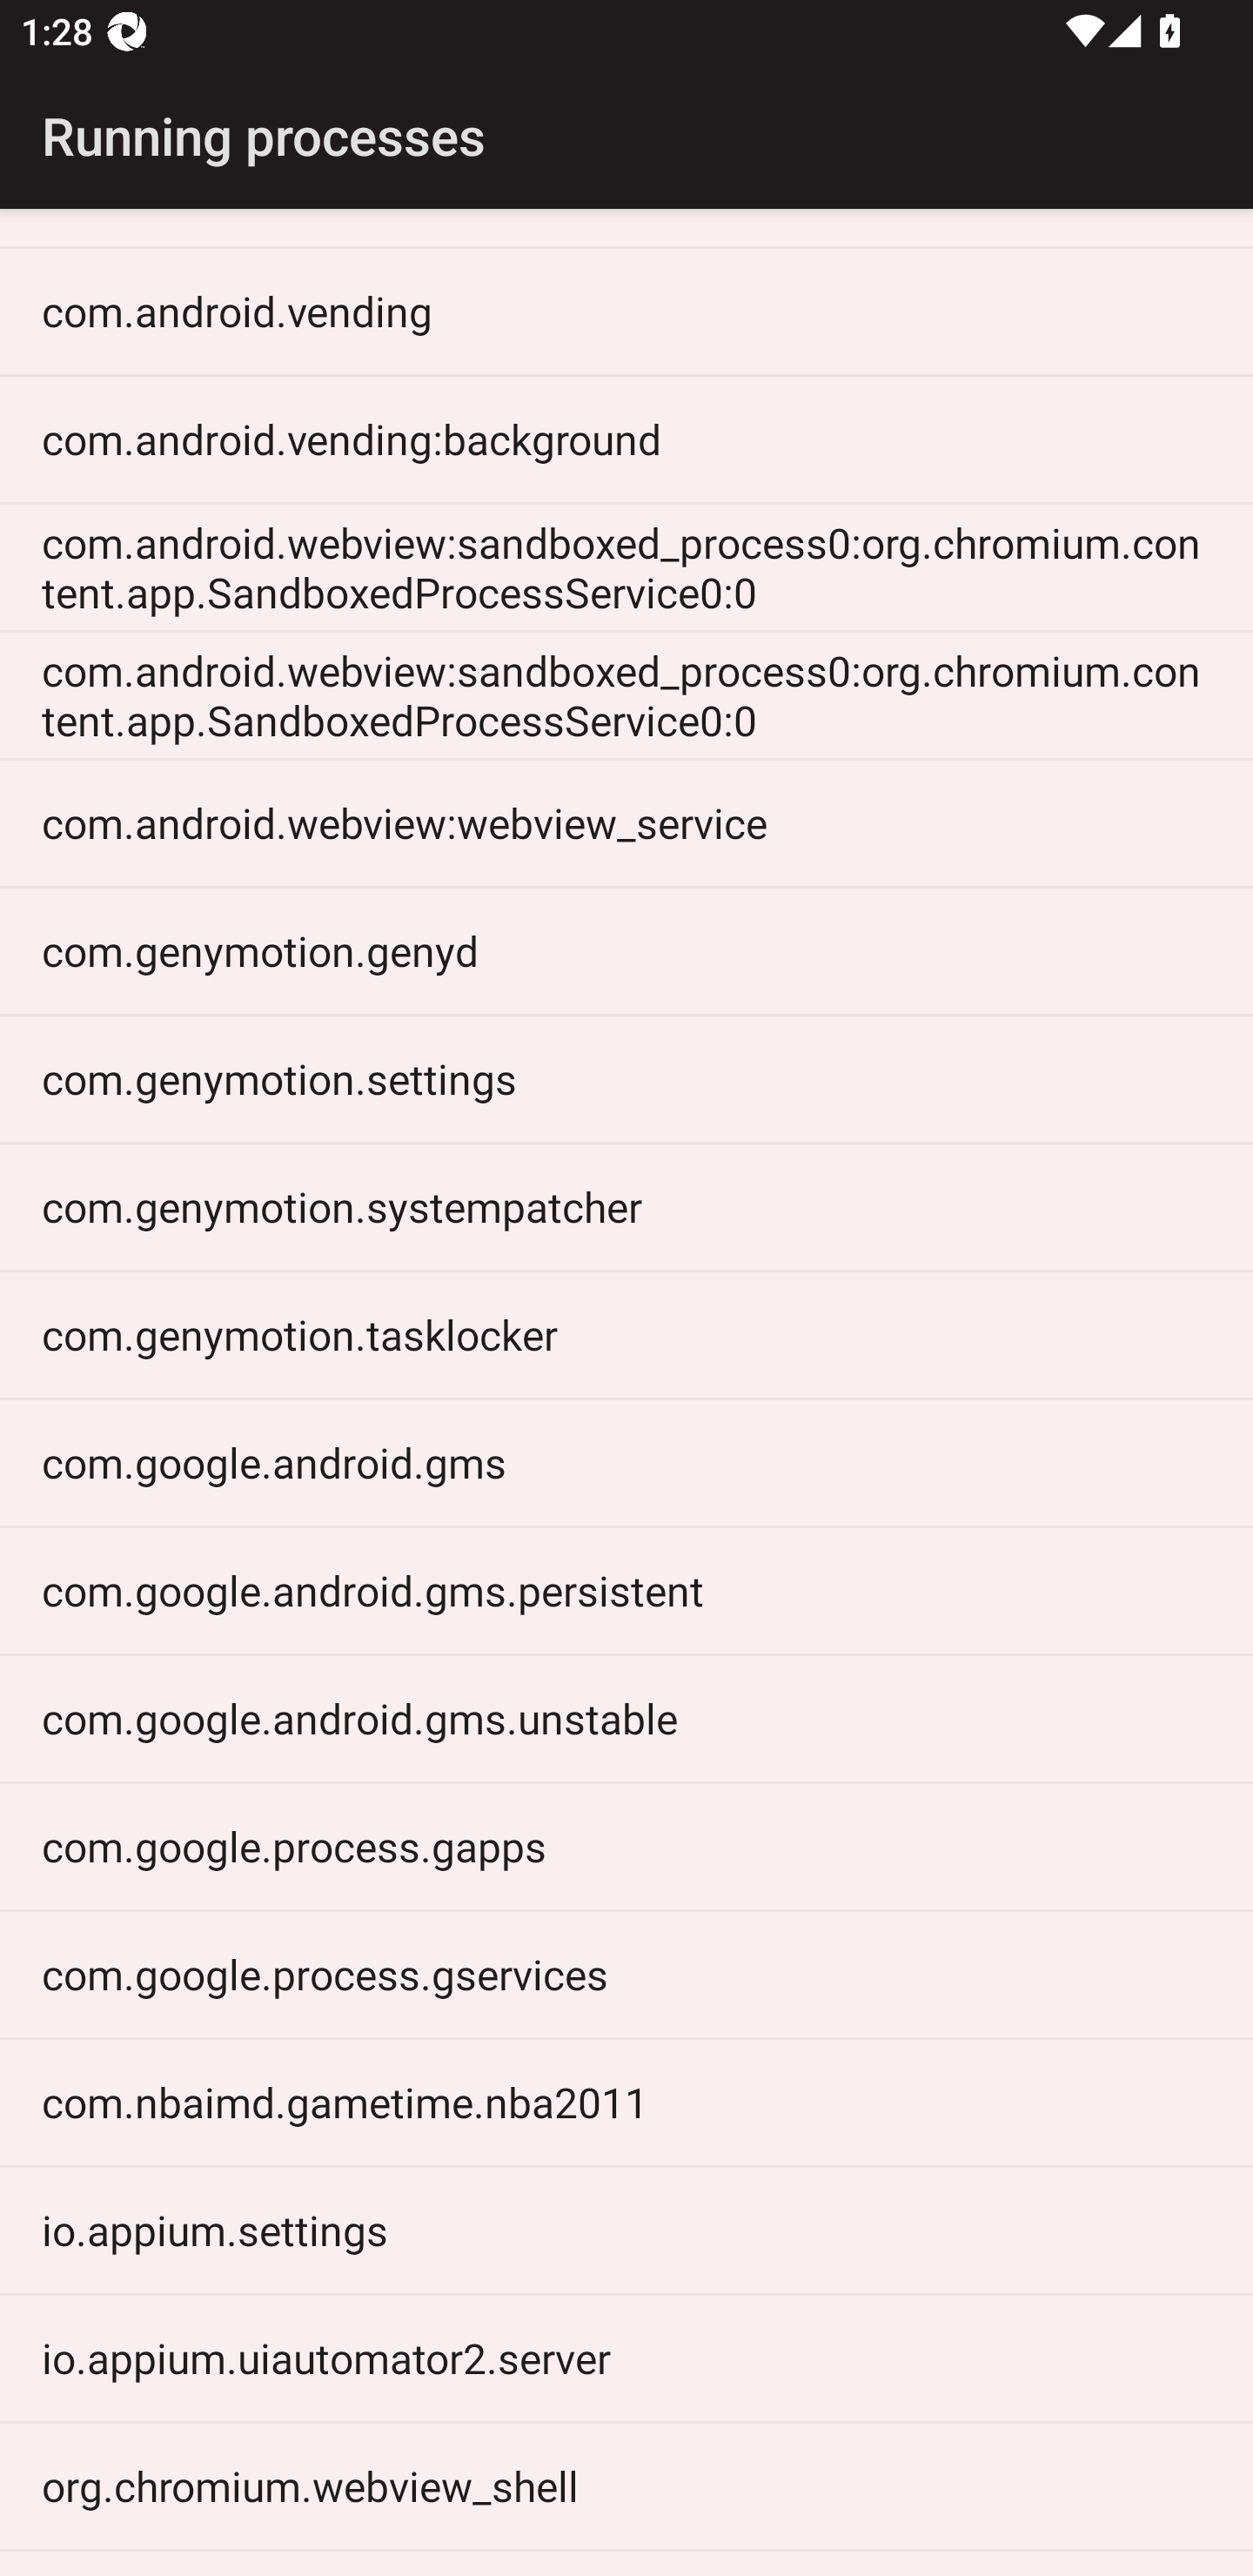  Describe the element at coordinates (626, 823) in the screenshot. I see `com.android.webview:webview_service` at that location.